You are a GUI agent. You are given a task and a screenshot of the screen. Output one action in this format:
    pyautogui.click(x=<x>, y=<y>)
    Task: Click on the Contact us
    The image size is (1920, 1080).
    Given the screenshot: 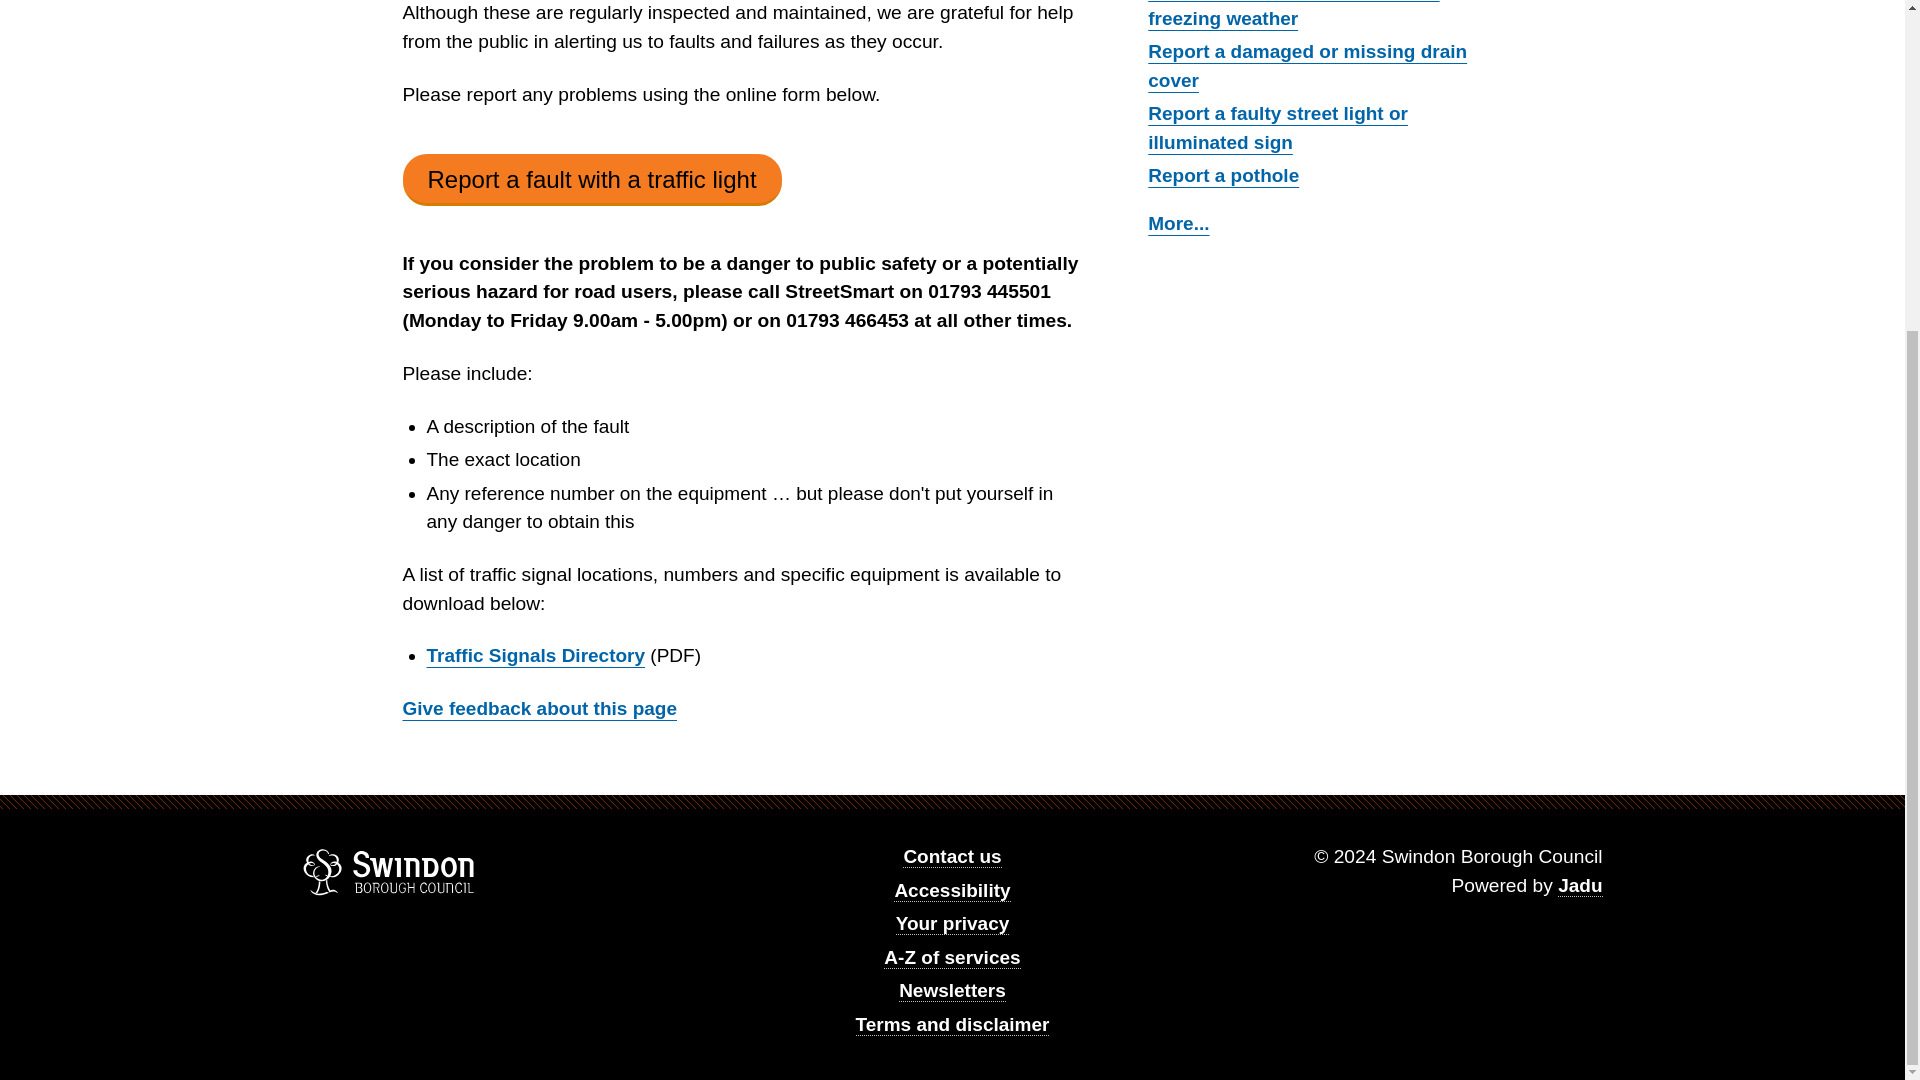 What is the action you would take?
    pyautogui.click(x=951, y=856)
    